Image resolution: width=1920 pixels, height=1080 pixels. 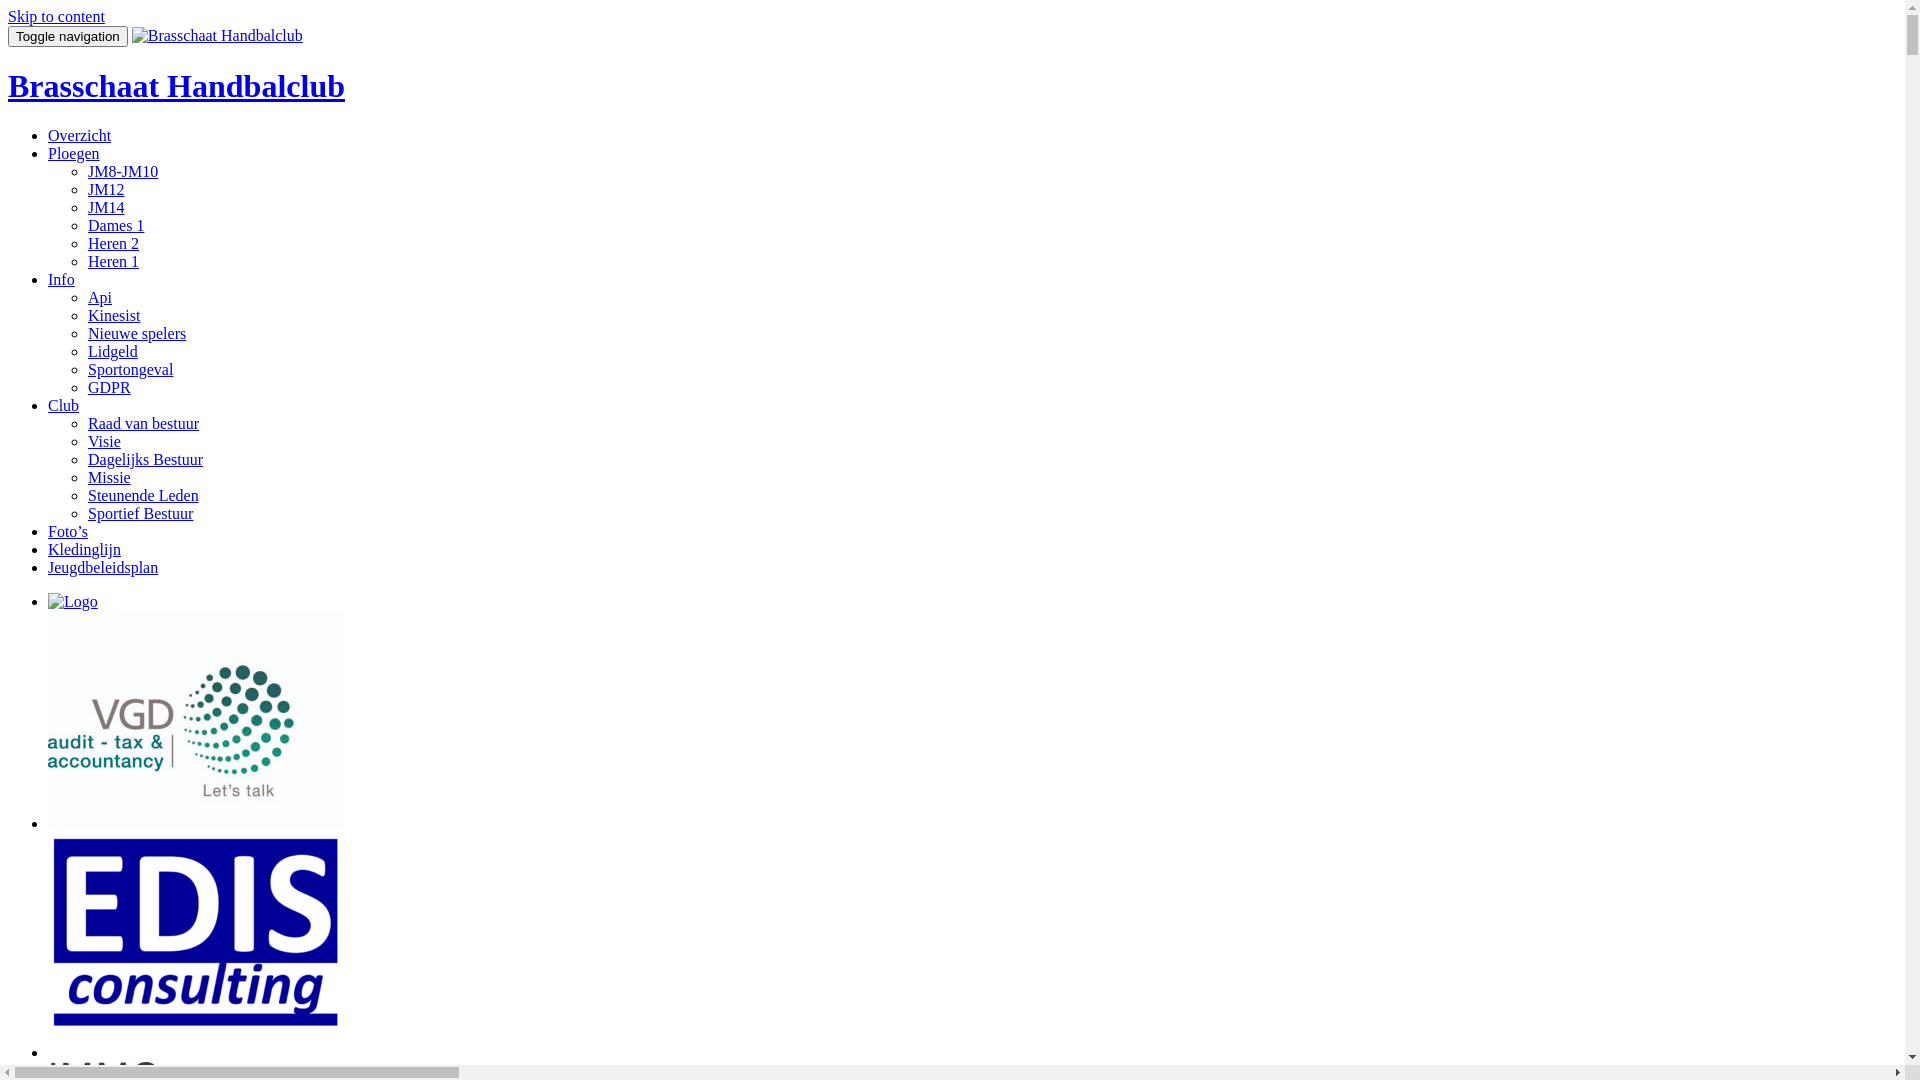 What do you see at coordinates (104, 442) in the screenshot?
I see `Visie` at bounding box center [104, 442].